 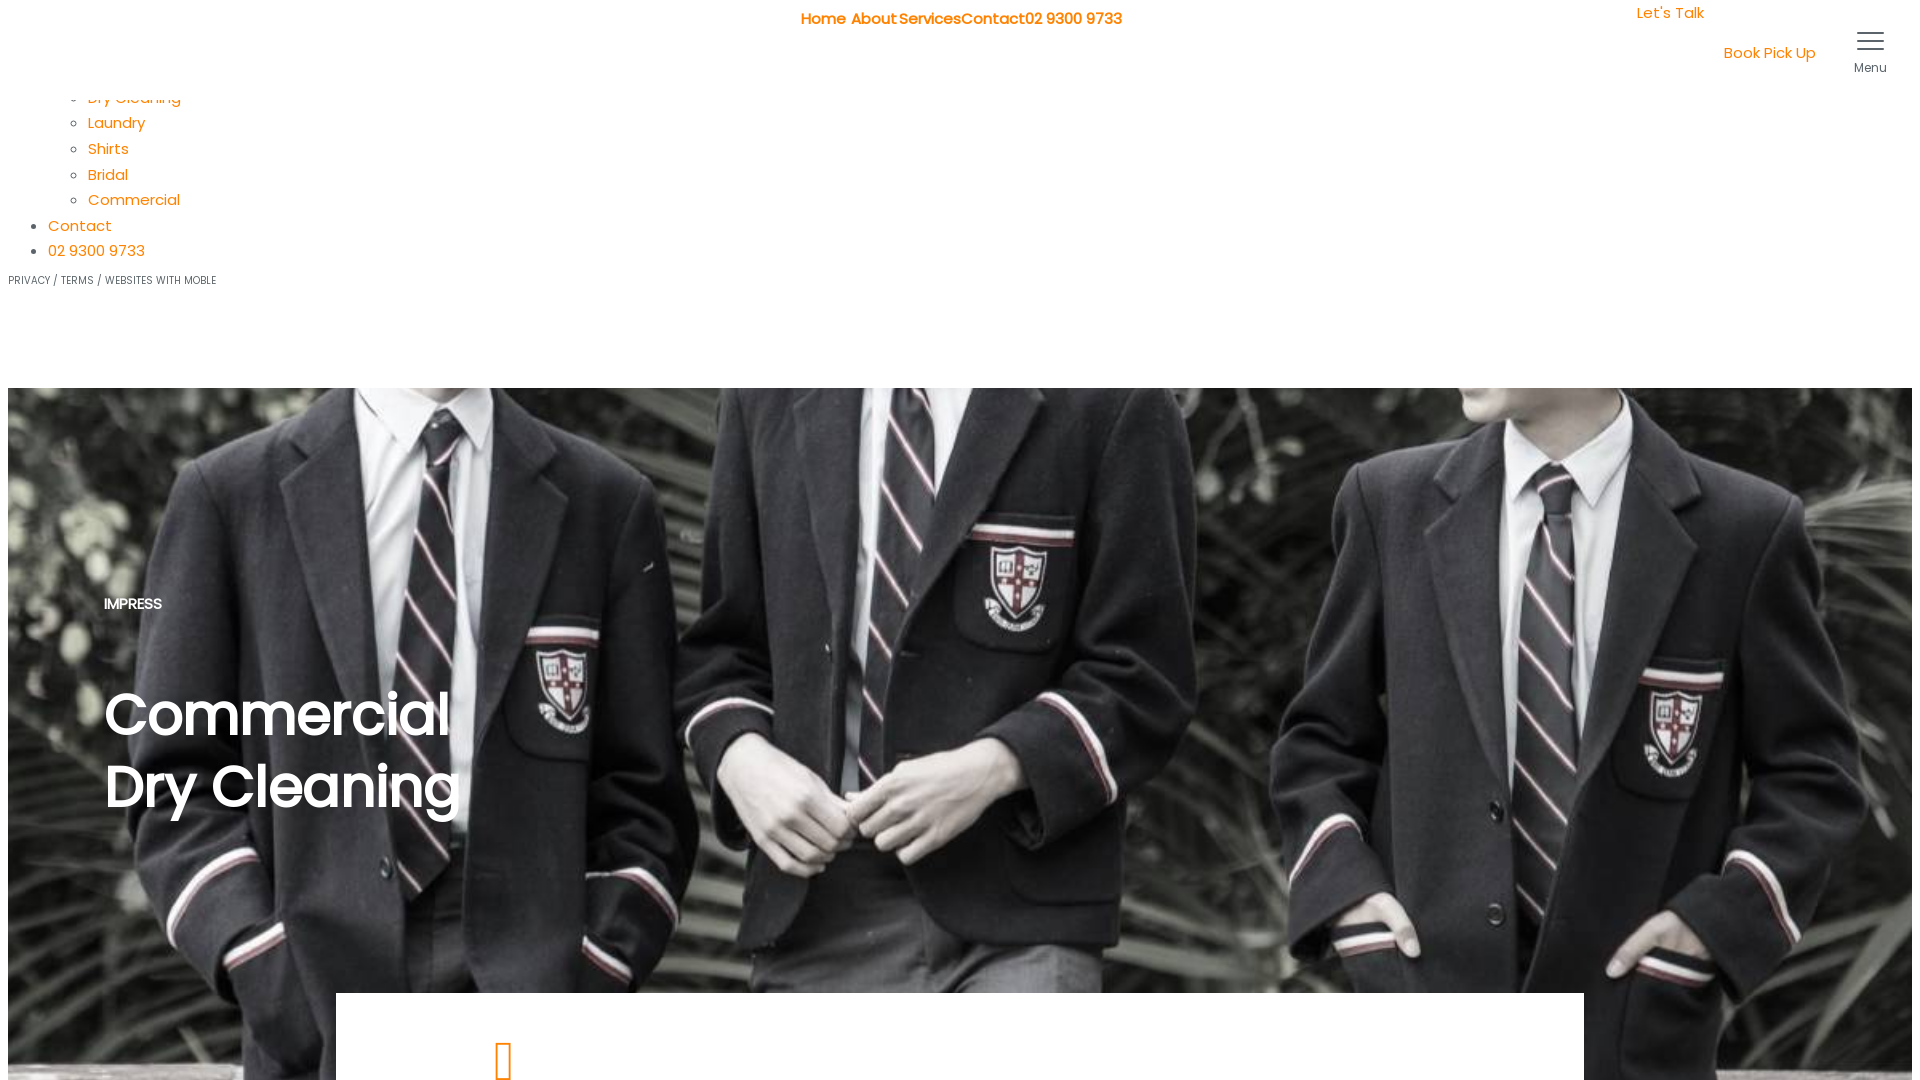 I want to click on Shirts, so click(x=108, y=148).